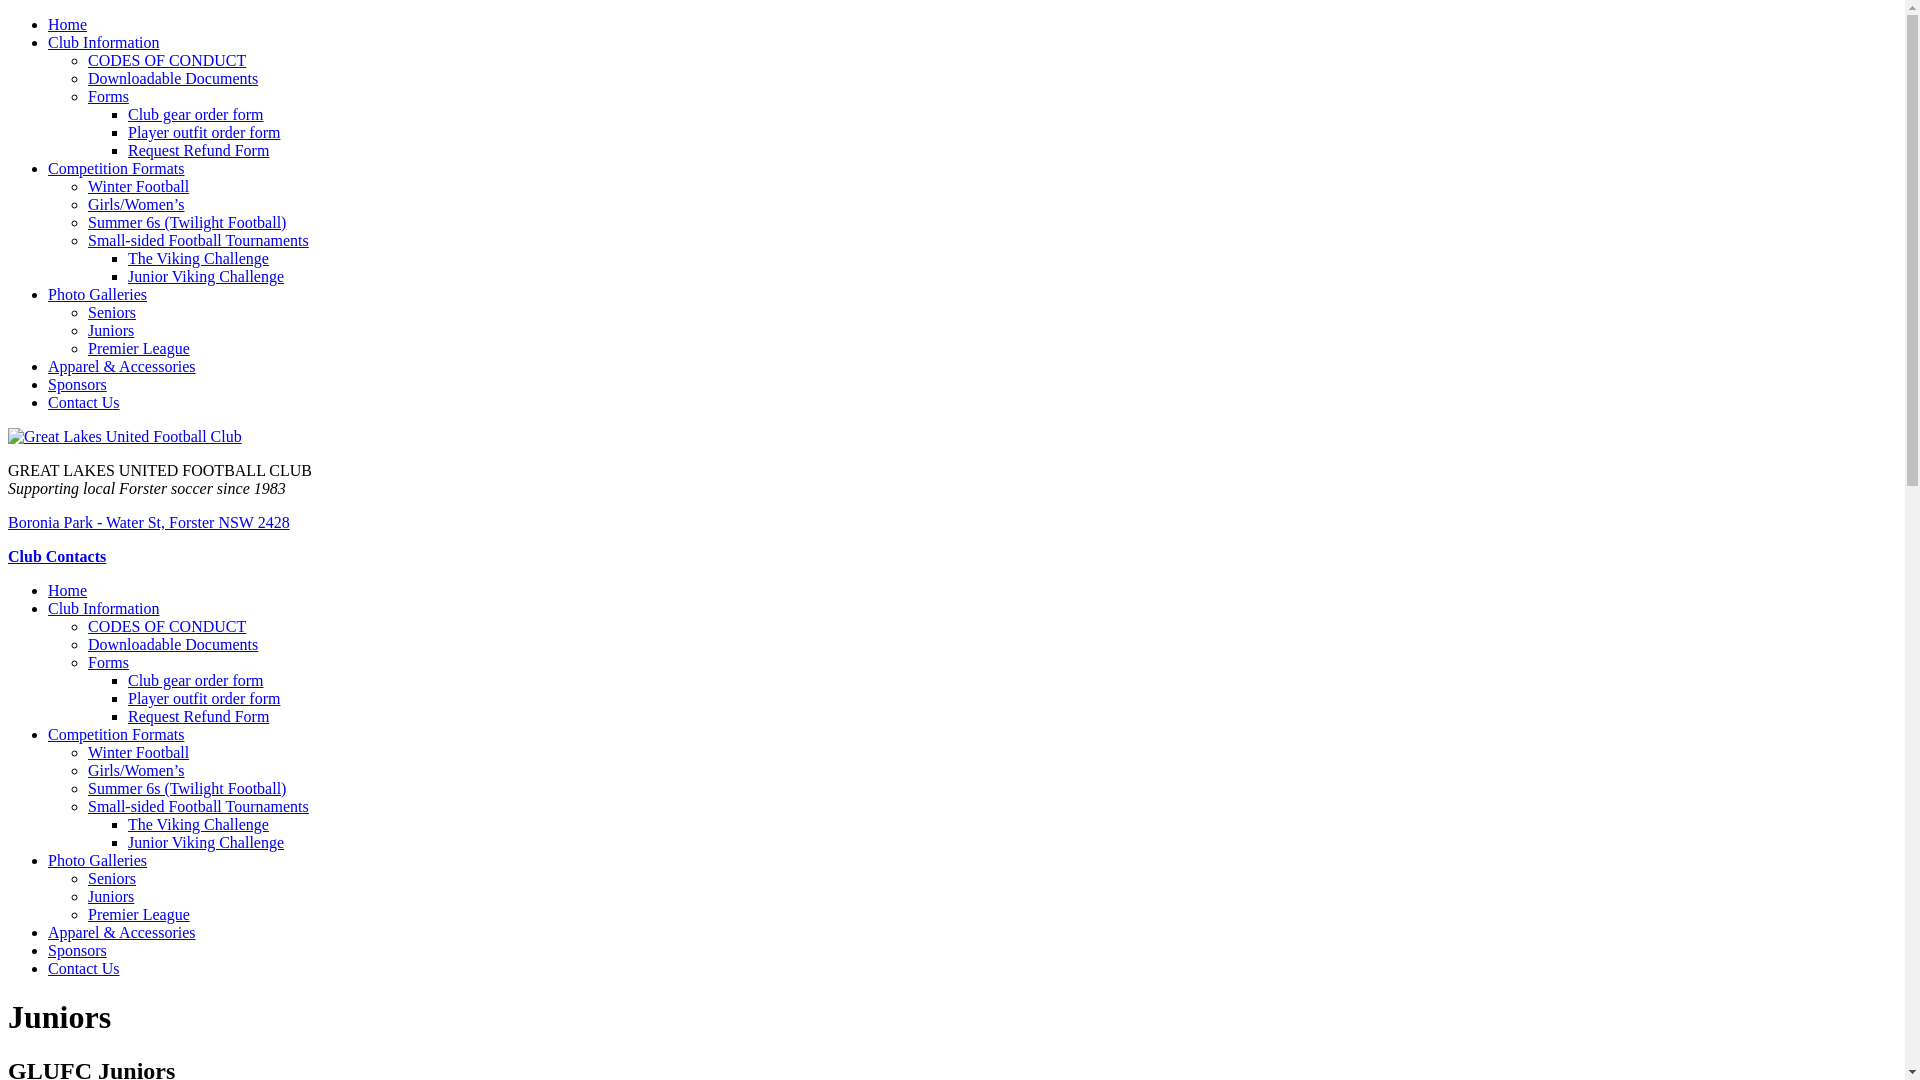 This screenshot has width=1920, height=1080. What do you see at coordinates (198, 806) in the screenshot?
I see `Small-sided Football Tournaments` at bounding box center [198, 806].